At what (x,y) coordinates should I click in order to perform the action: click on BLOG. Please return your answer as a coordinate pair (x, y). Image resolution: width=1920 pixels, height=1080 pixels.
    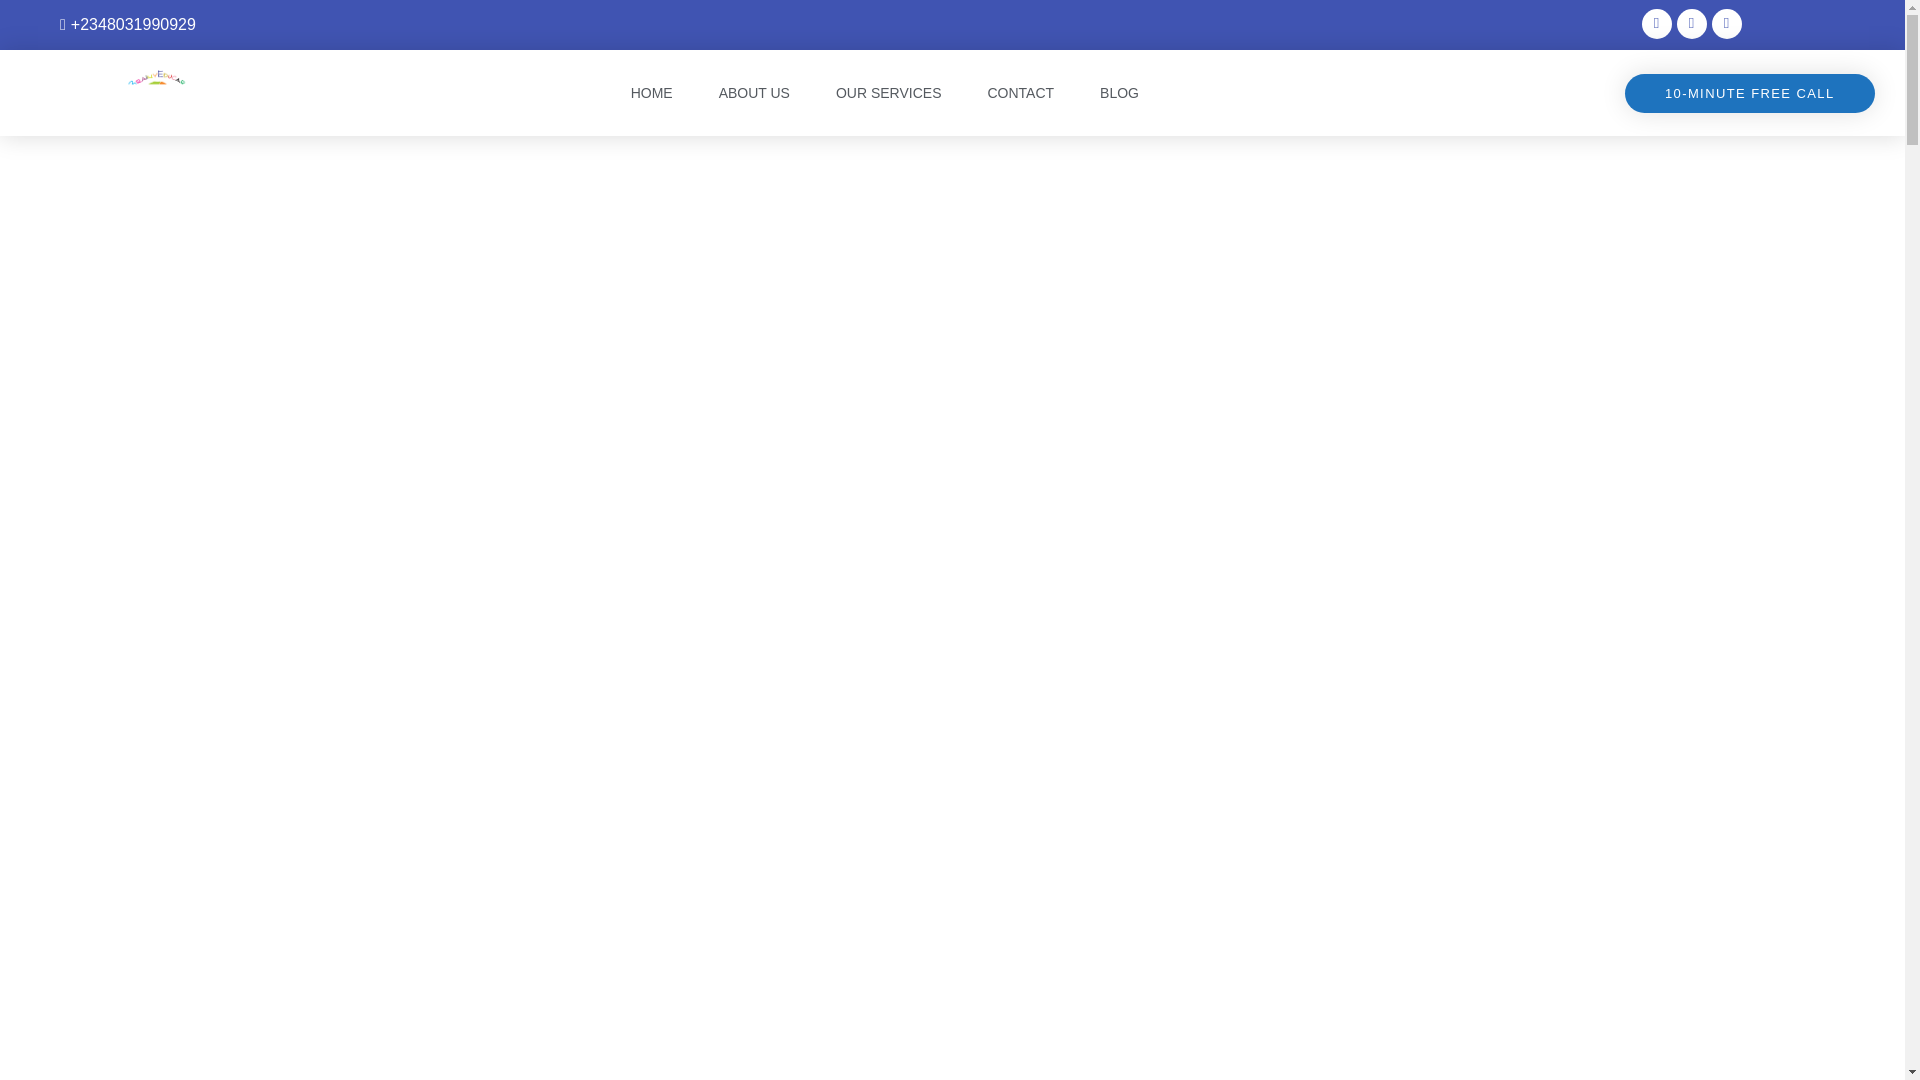
    Looking at the image, I should click on (1119, 92).